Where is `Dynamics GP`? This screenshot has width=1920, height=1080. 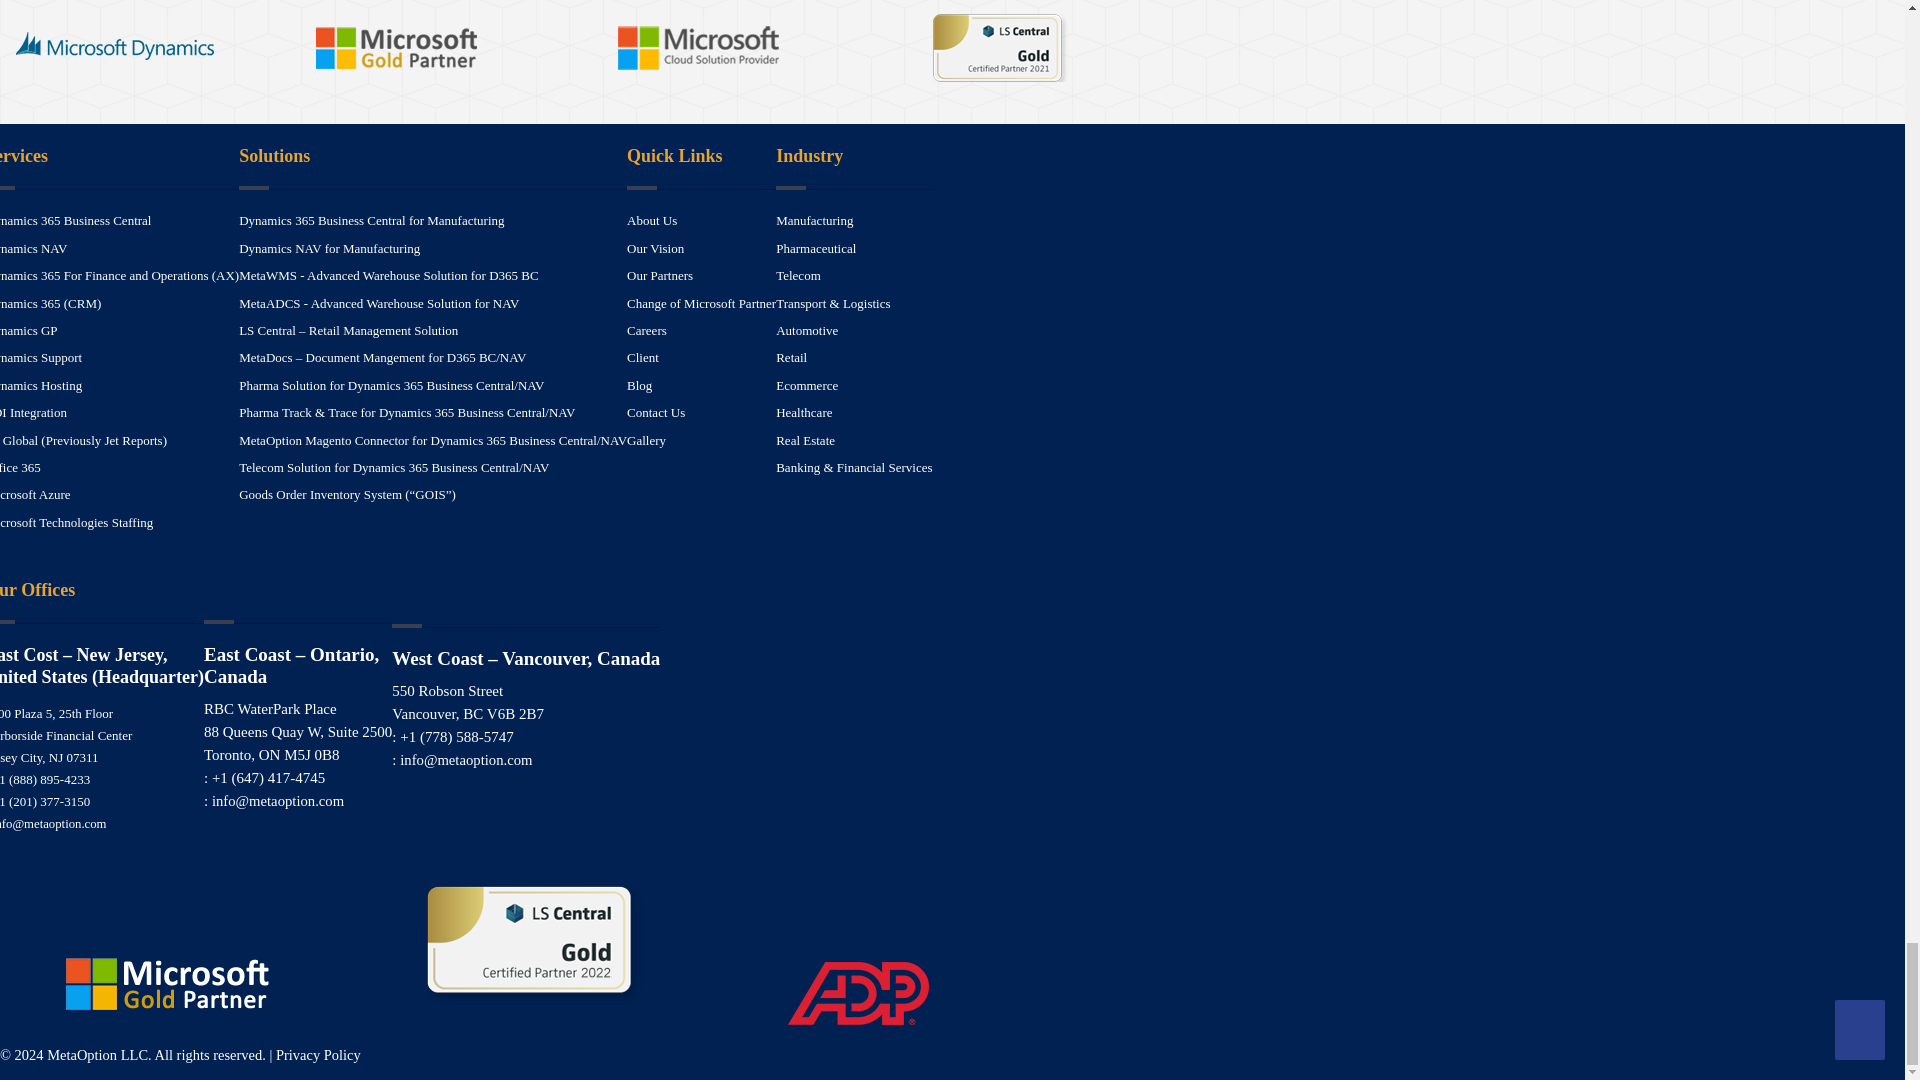
Dynamics GP is located at coordinates (28, 330).